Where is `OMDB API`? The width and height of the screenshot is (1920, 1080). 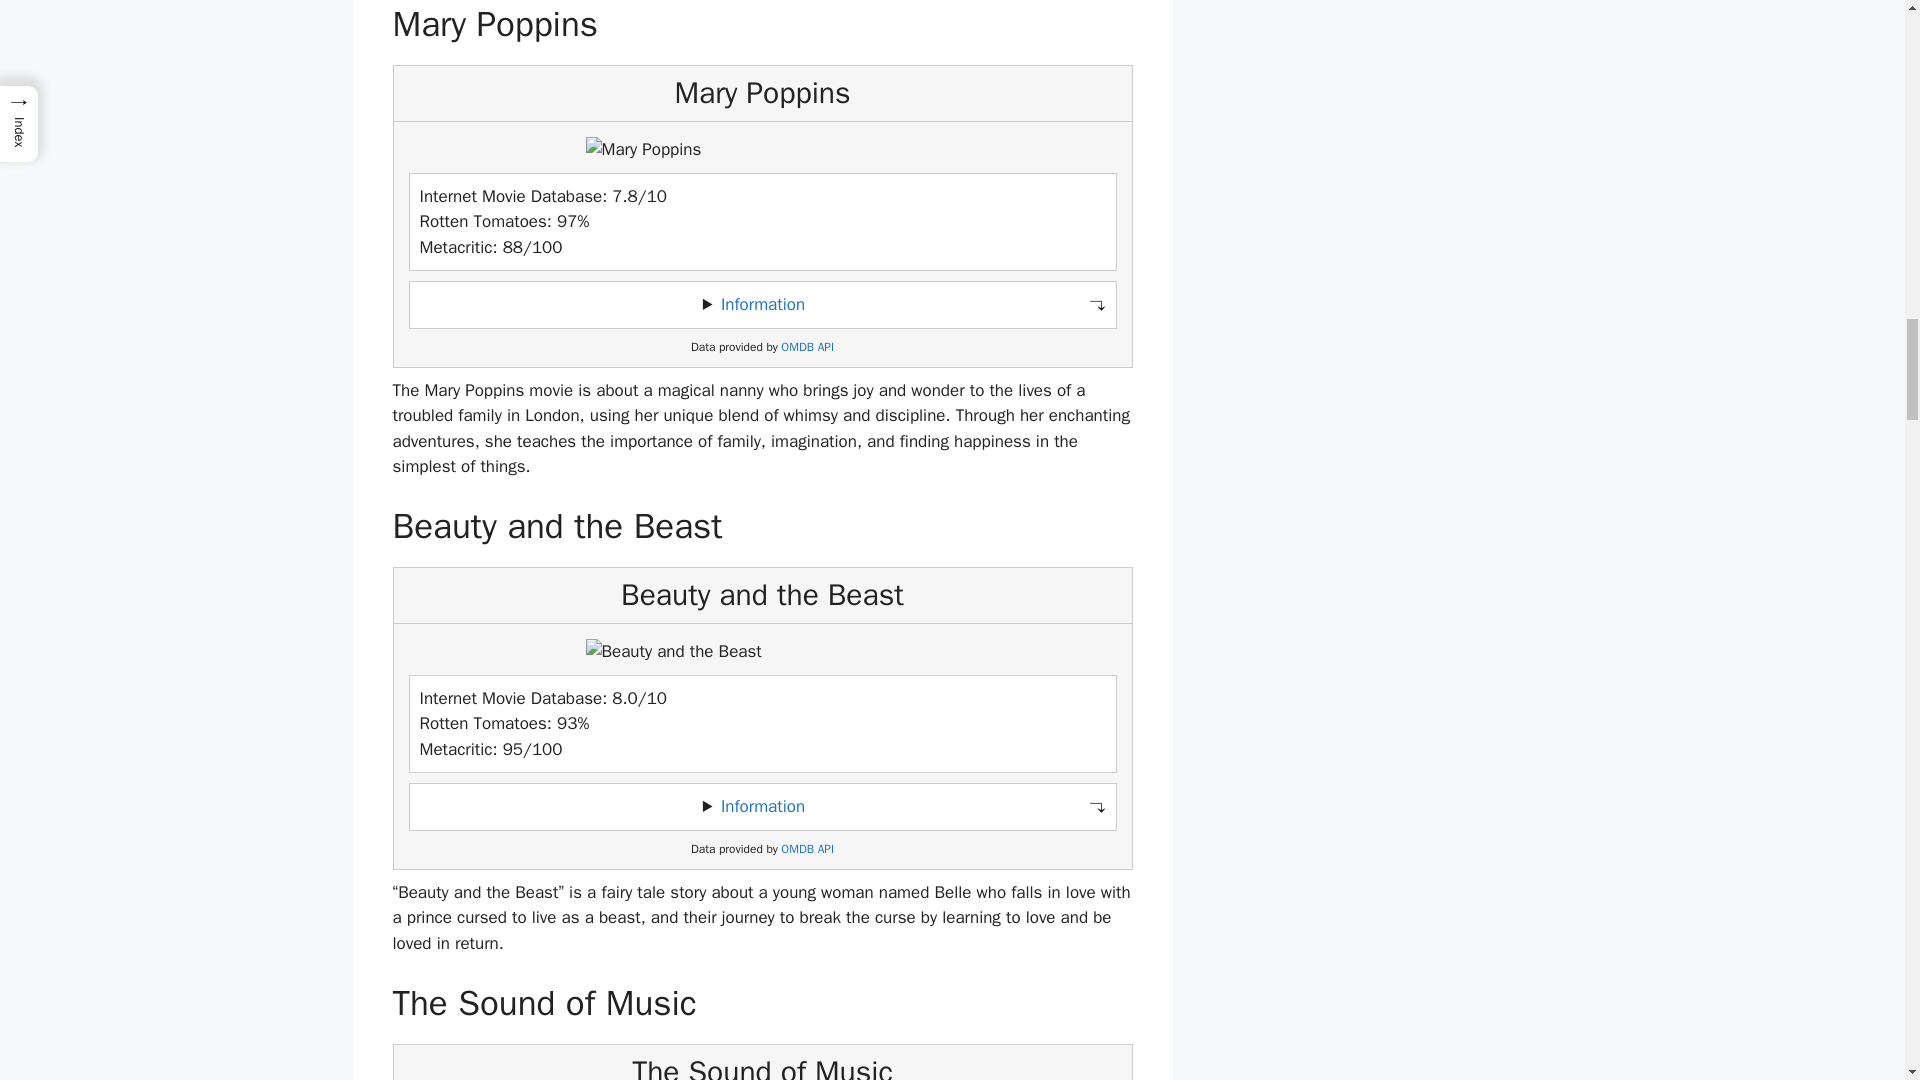 OMDB API is located at coordinates (807, 850).